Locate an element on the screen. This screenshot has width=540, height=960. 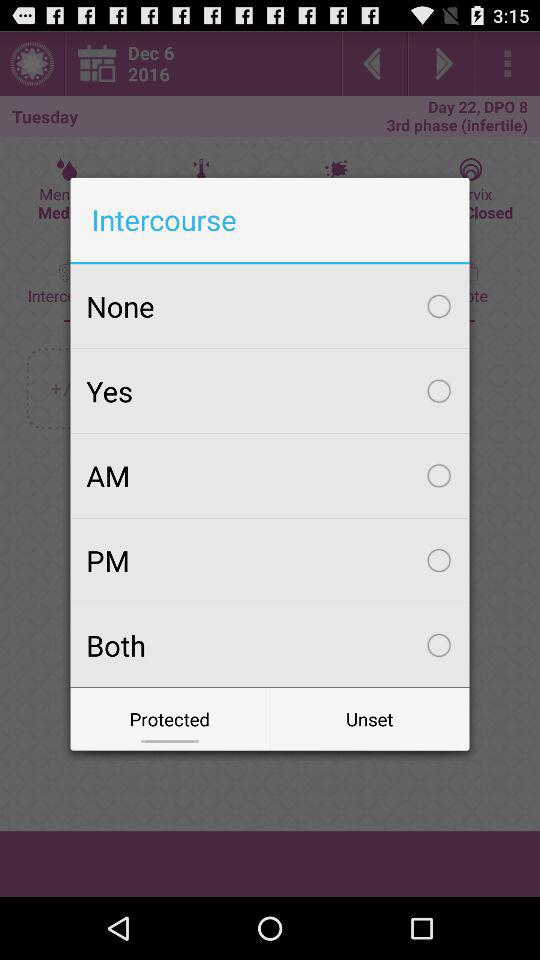
scroll until am item is located at coordinates (270, 475).